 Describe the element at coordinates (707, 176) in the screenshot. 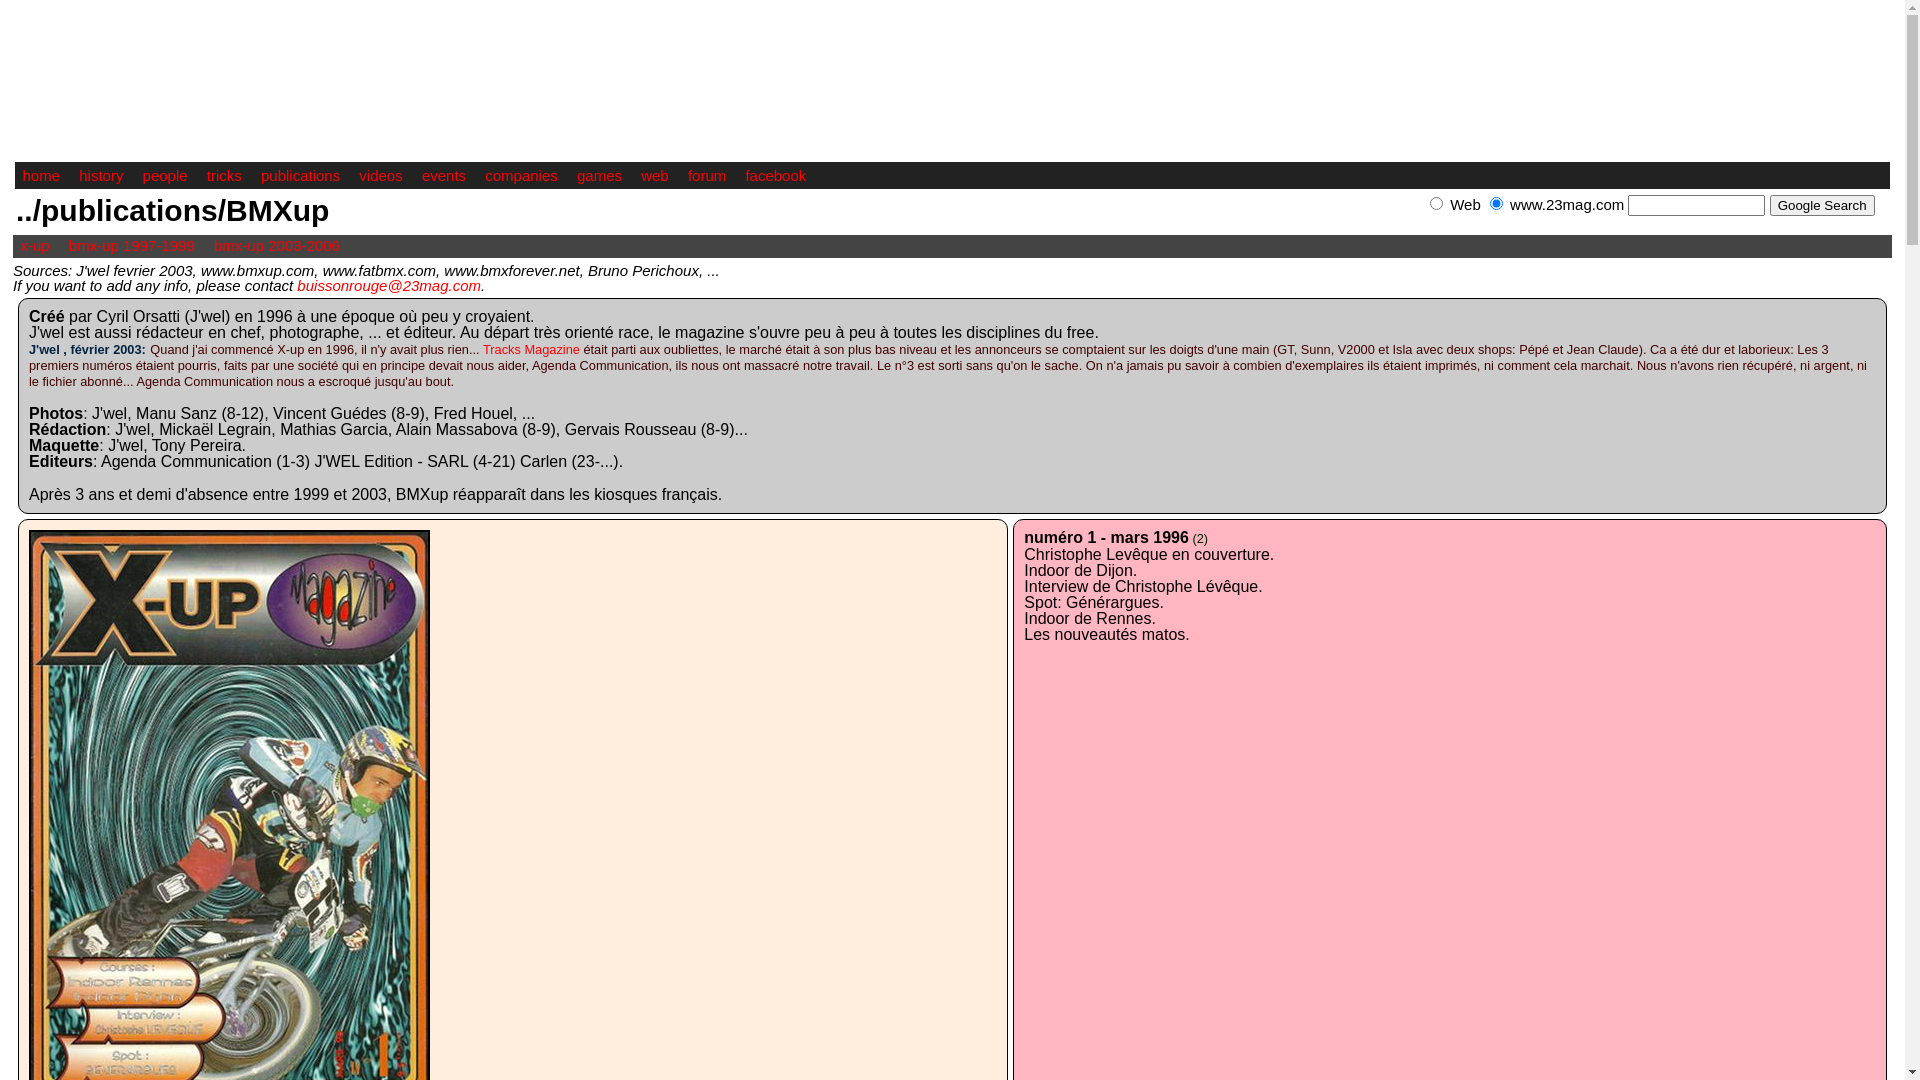

I see `forum` at that location.